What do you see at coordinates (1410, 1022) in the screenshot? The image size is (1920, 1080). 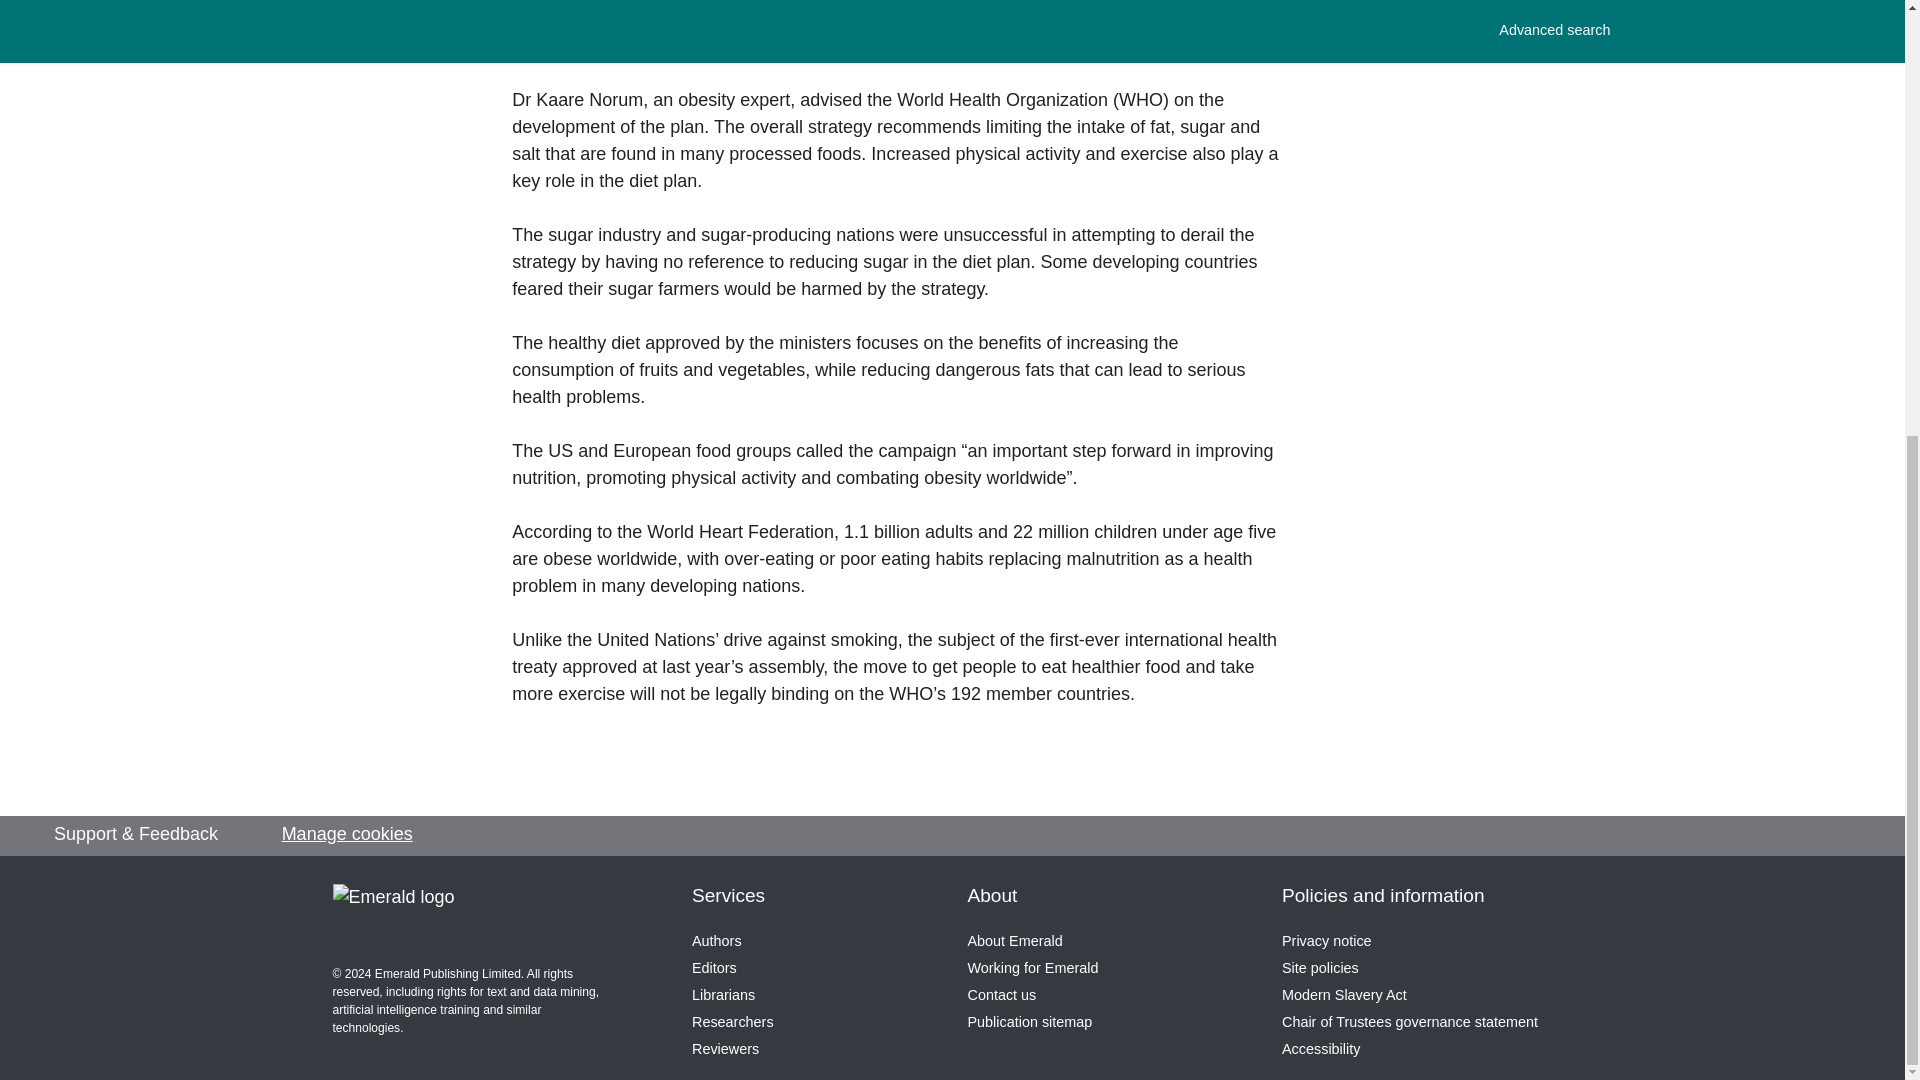 I see `Chair of Trustees governance statement` at bounding box center [1410, 1022].